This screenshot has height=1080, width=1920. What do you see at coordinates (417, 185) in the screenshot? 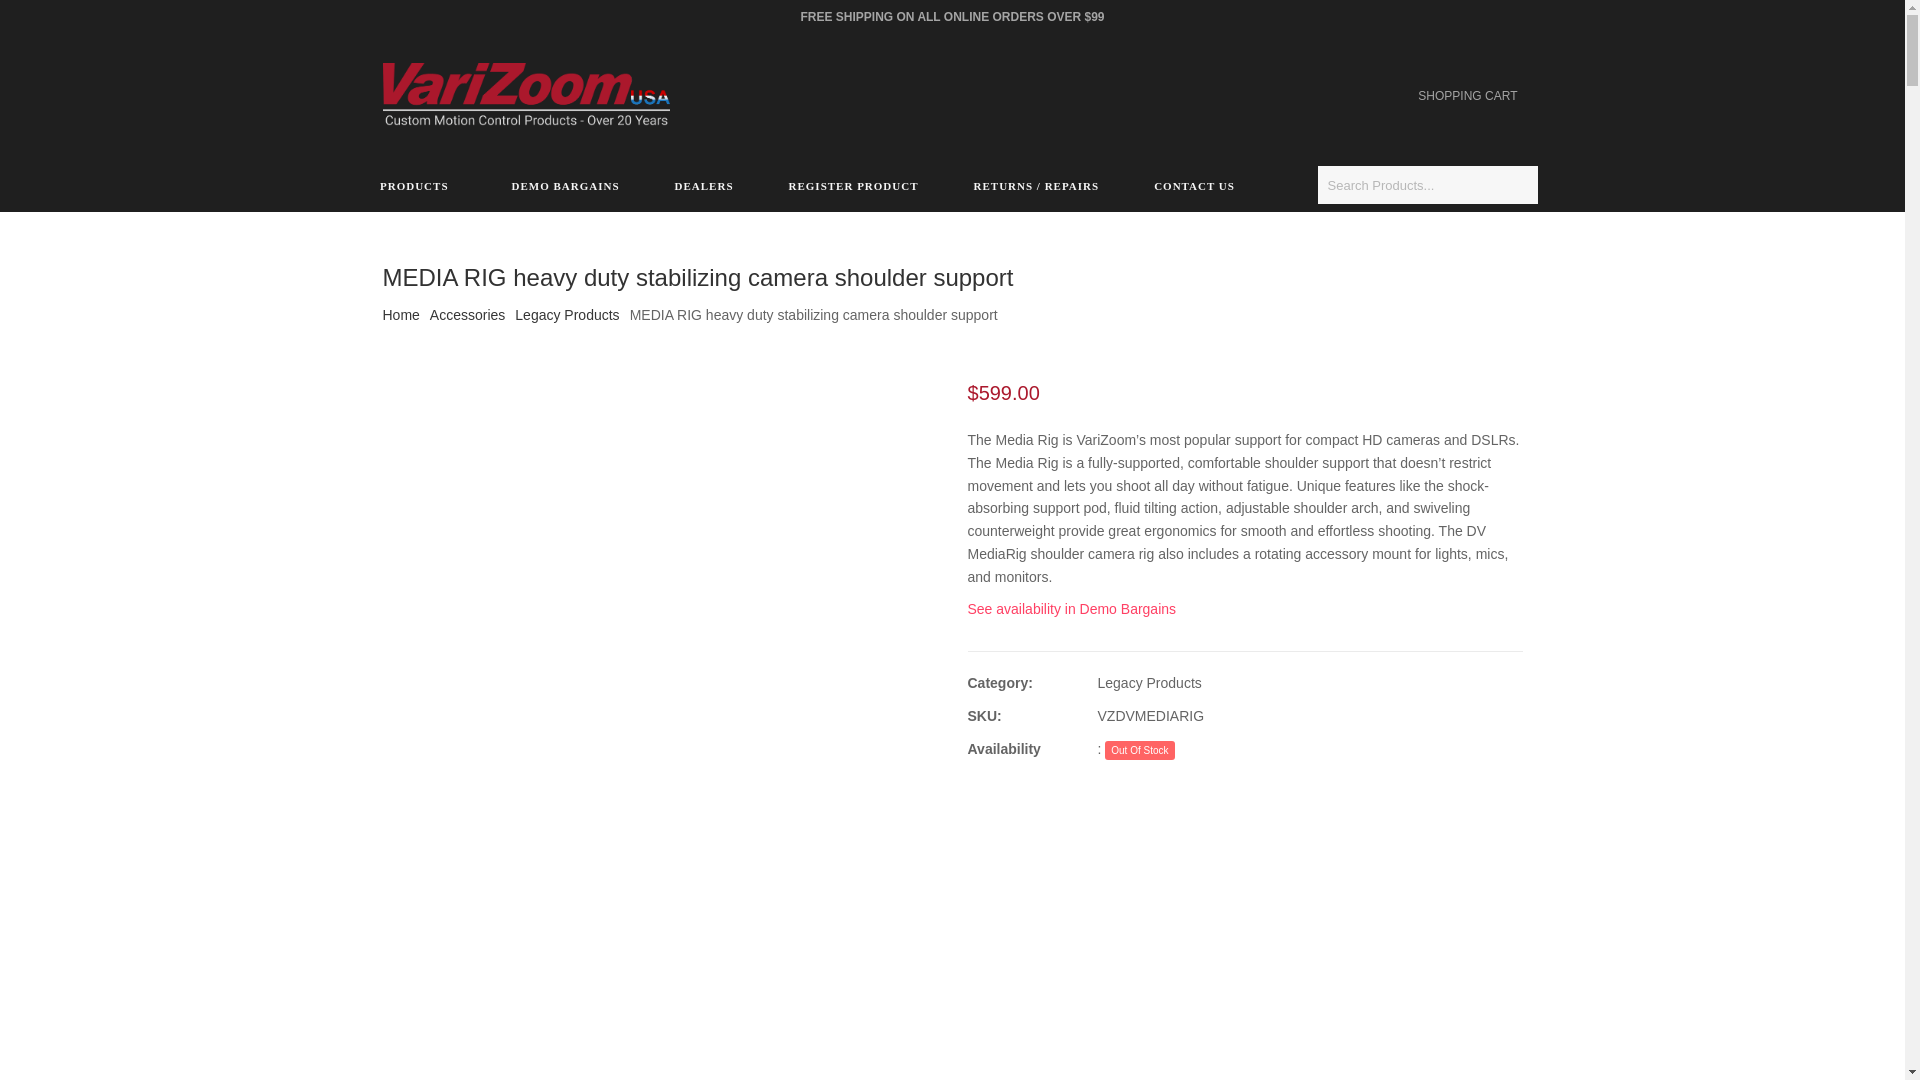
I see `PRODUCTS` at bounding box center [417, 185].